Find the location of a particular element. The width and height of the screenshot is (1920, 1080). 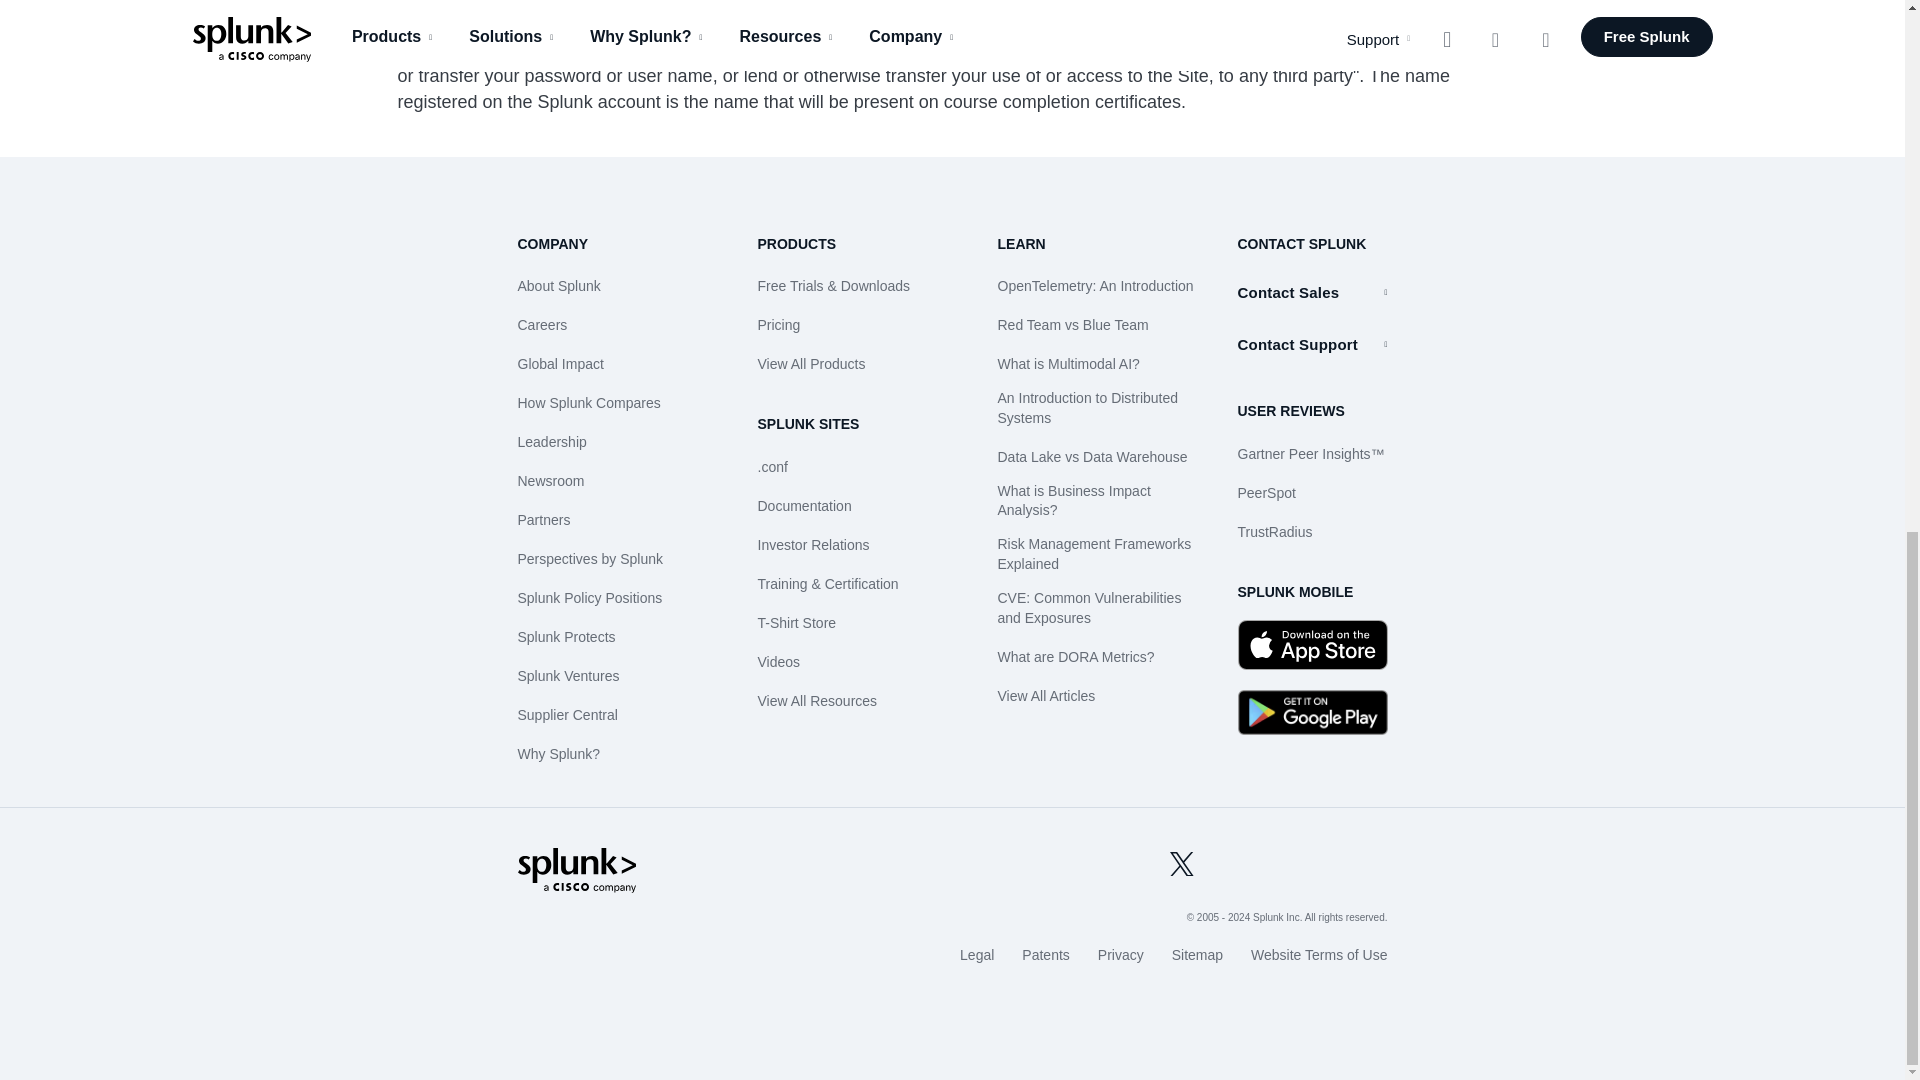

Instagram is located at coordinates (1374, 864).